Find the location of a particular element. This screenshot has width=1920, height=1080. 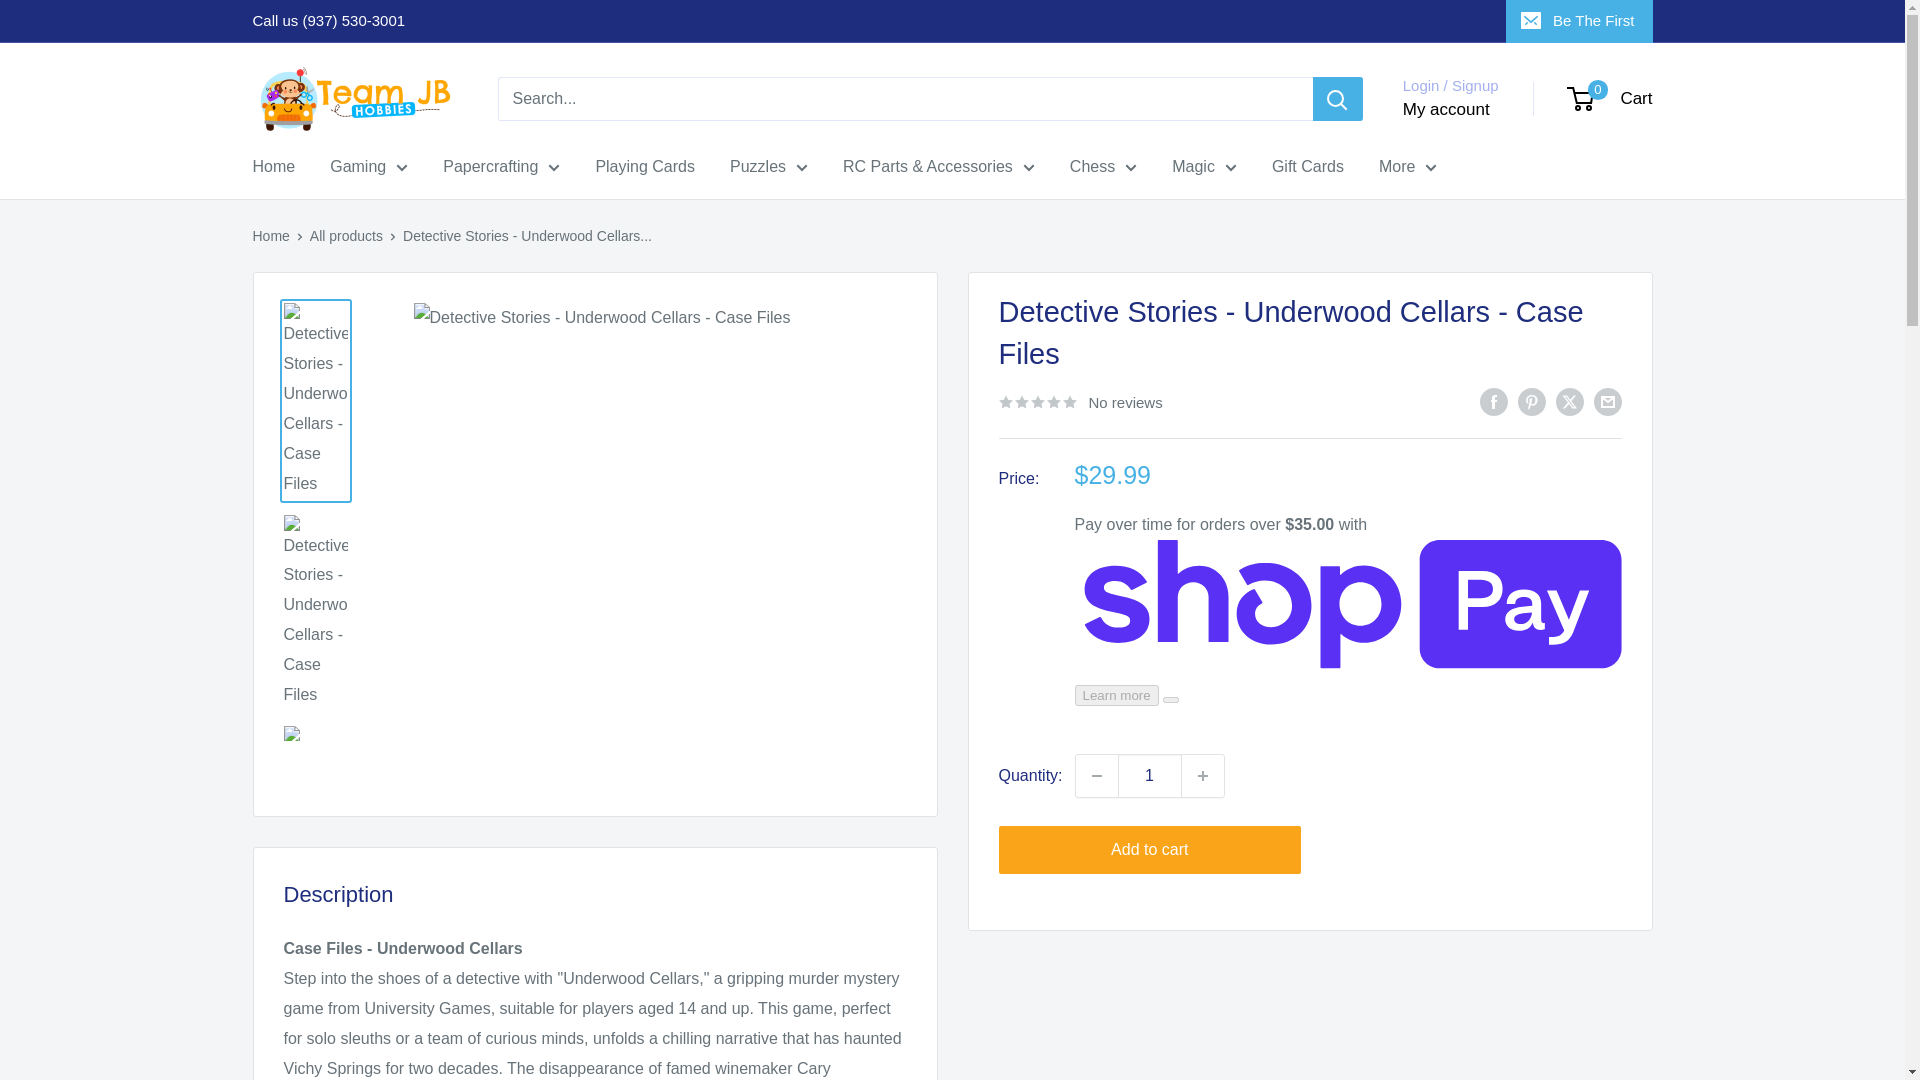

Decrease quantity by 1 is located at coordinates (1096, 776).